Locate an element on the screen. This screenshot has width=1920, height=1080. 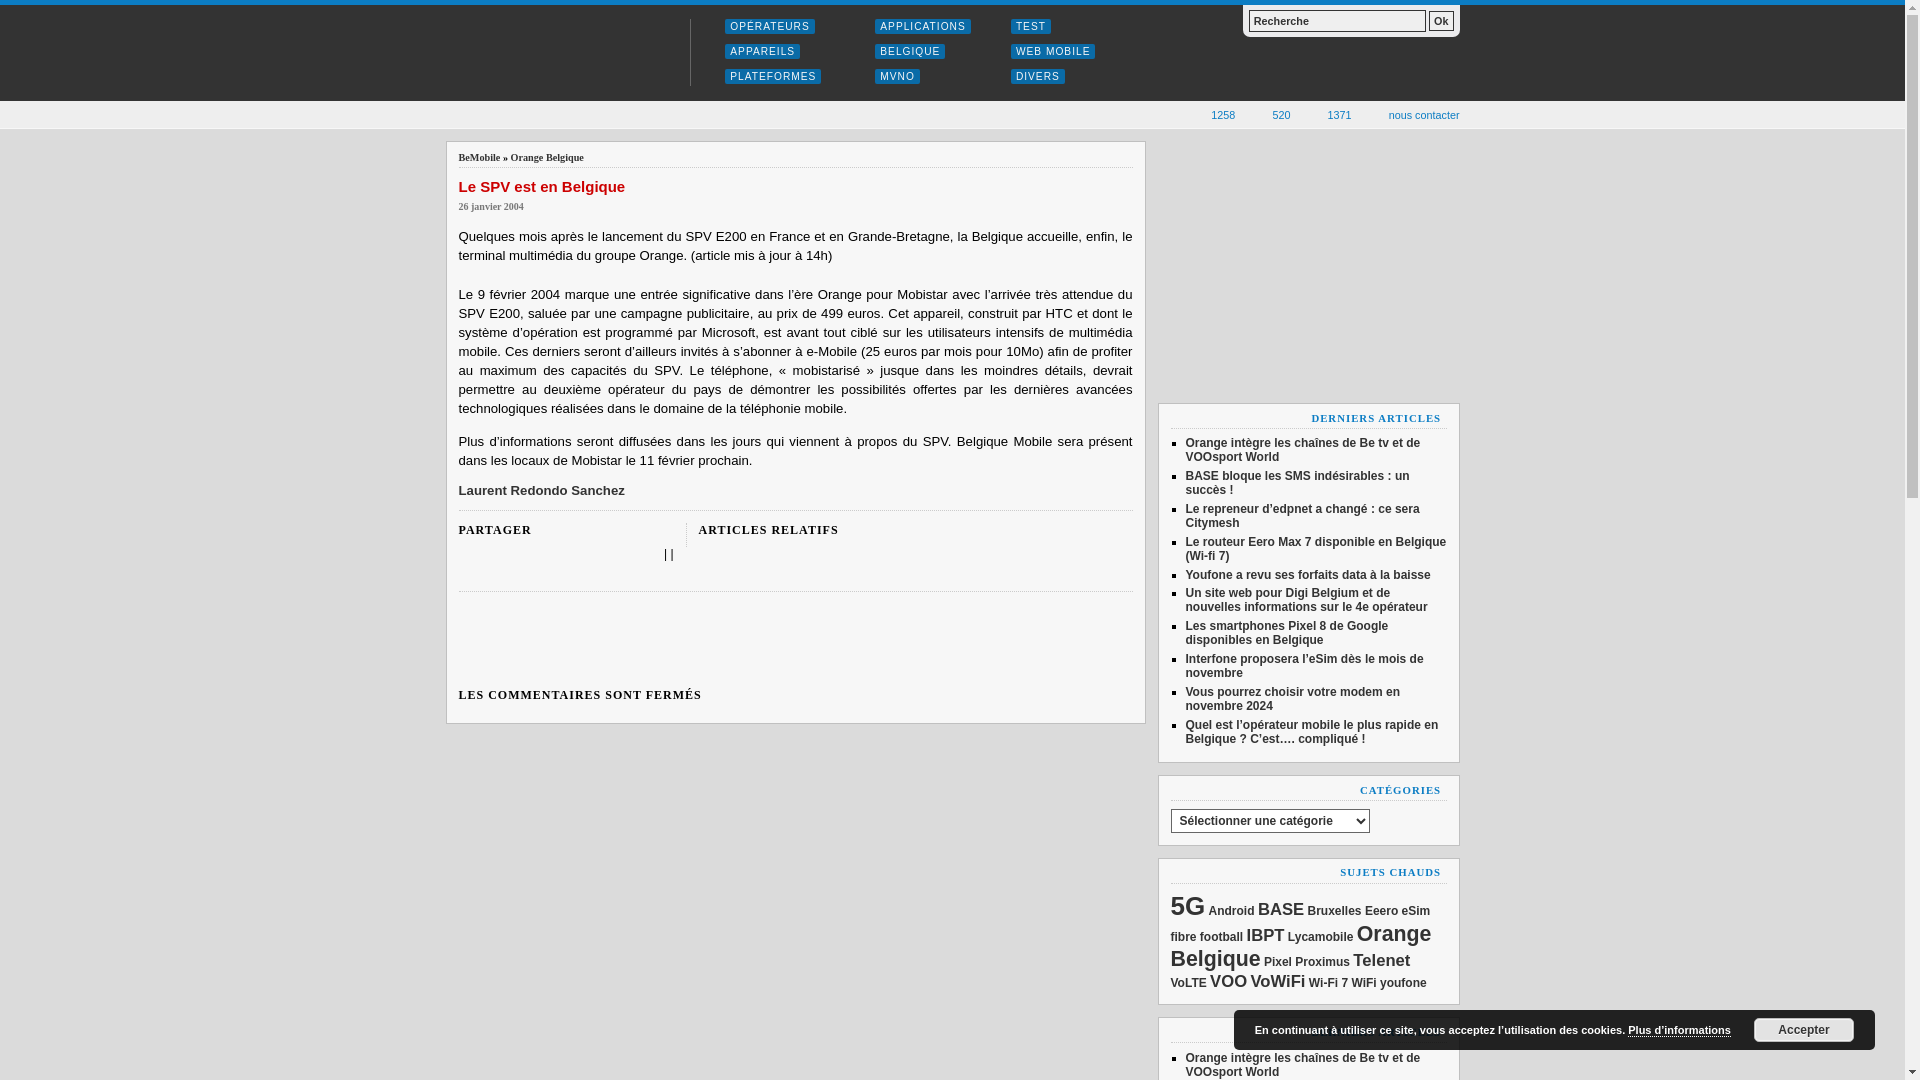
eSim is located at coordinates (1416, 911).